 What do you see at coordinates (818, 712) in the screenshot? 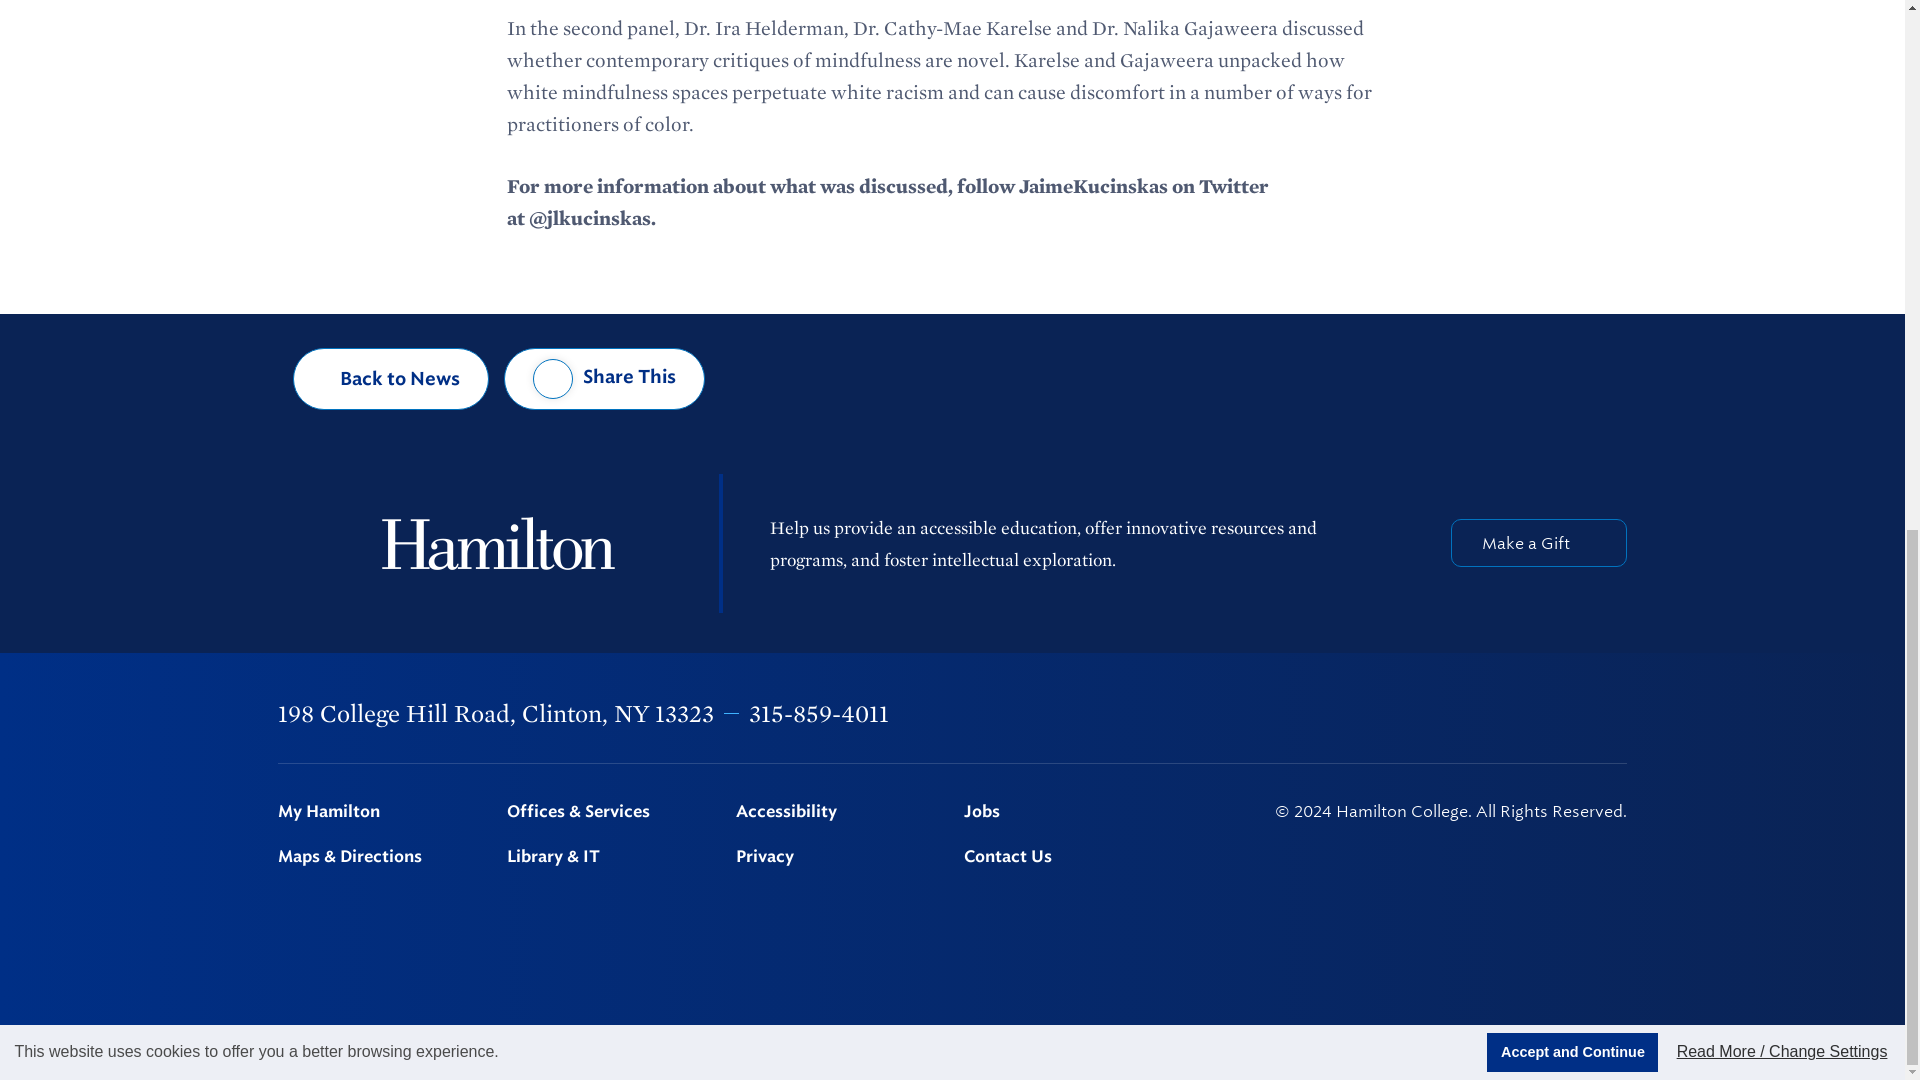
I see `315-859-4011` at bounding box center [818, 712].